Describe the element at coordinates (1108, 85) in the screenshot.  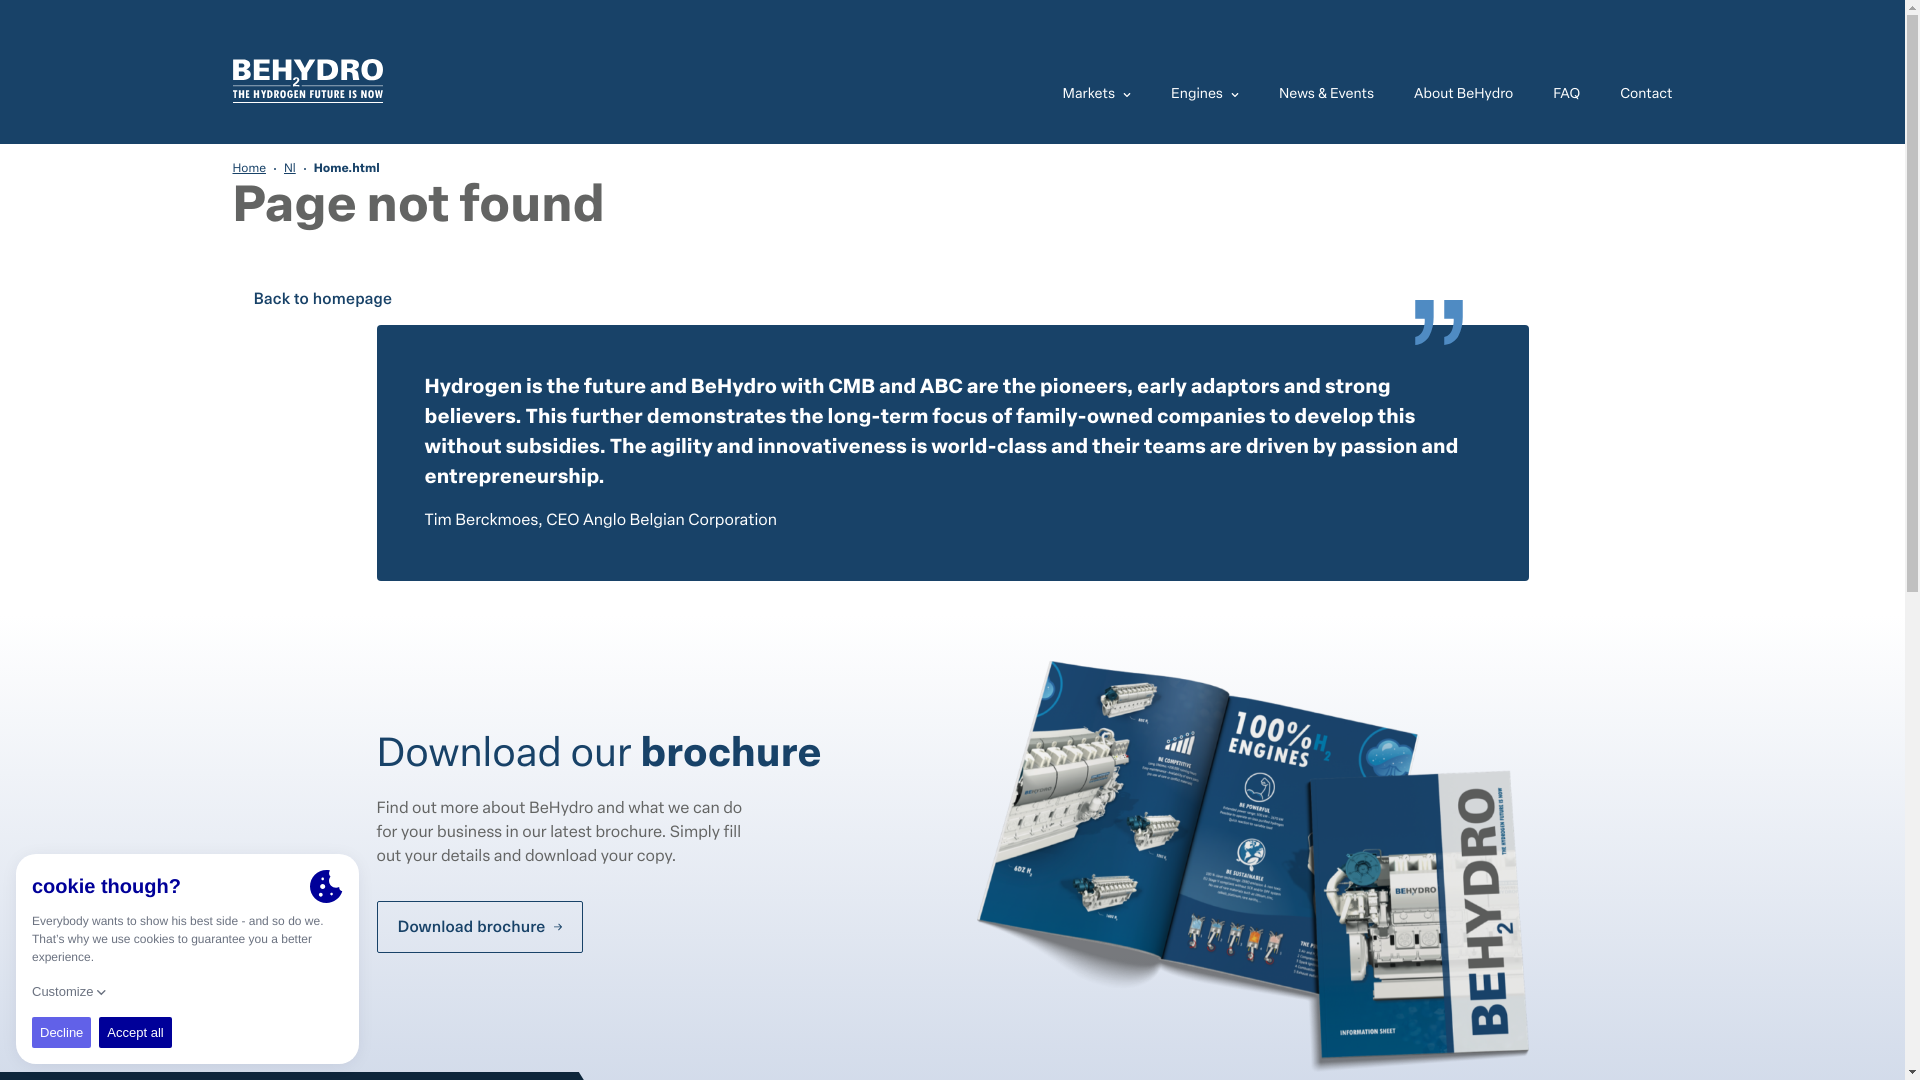
I see `Markets` at that location.